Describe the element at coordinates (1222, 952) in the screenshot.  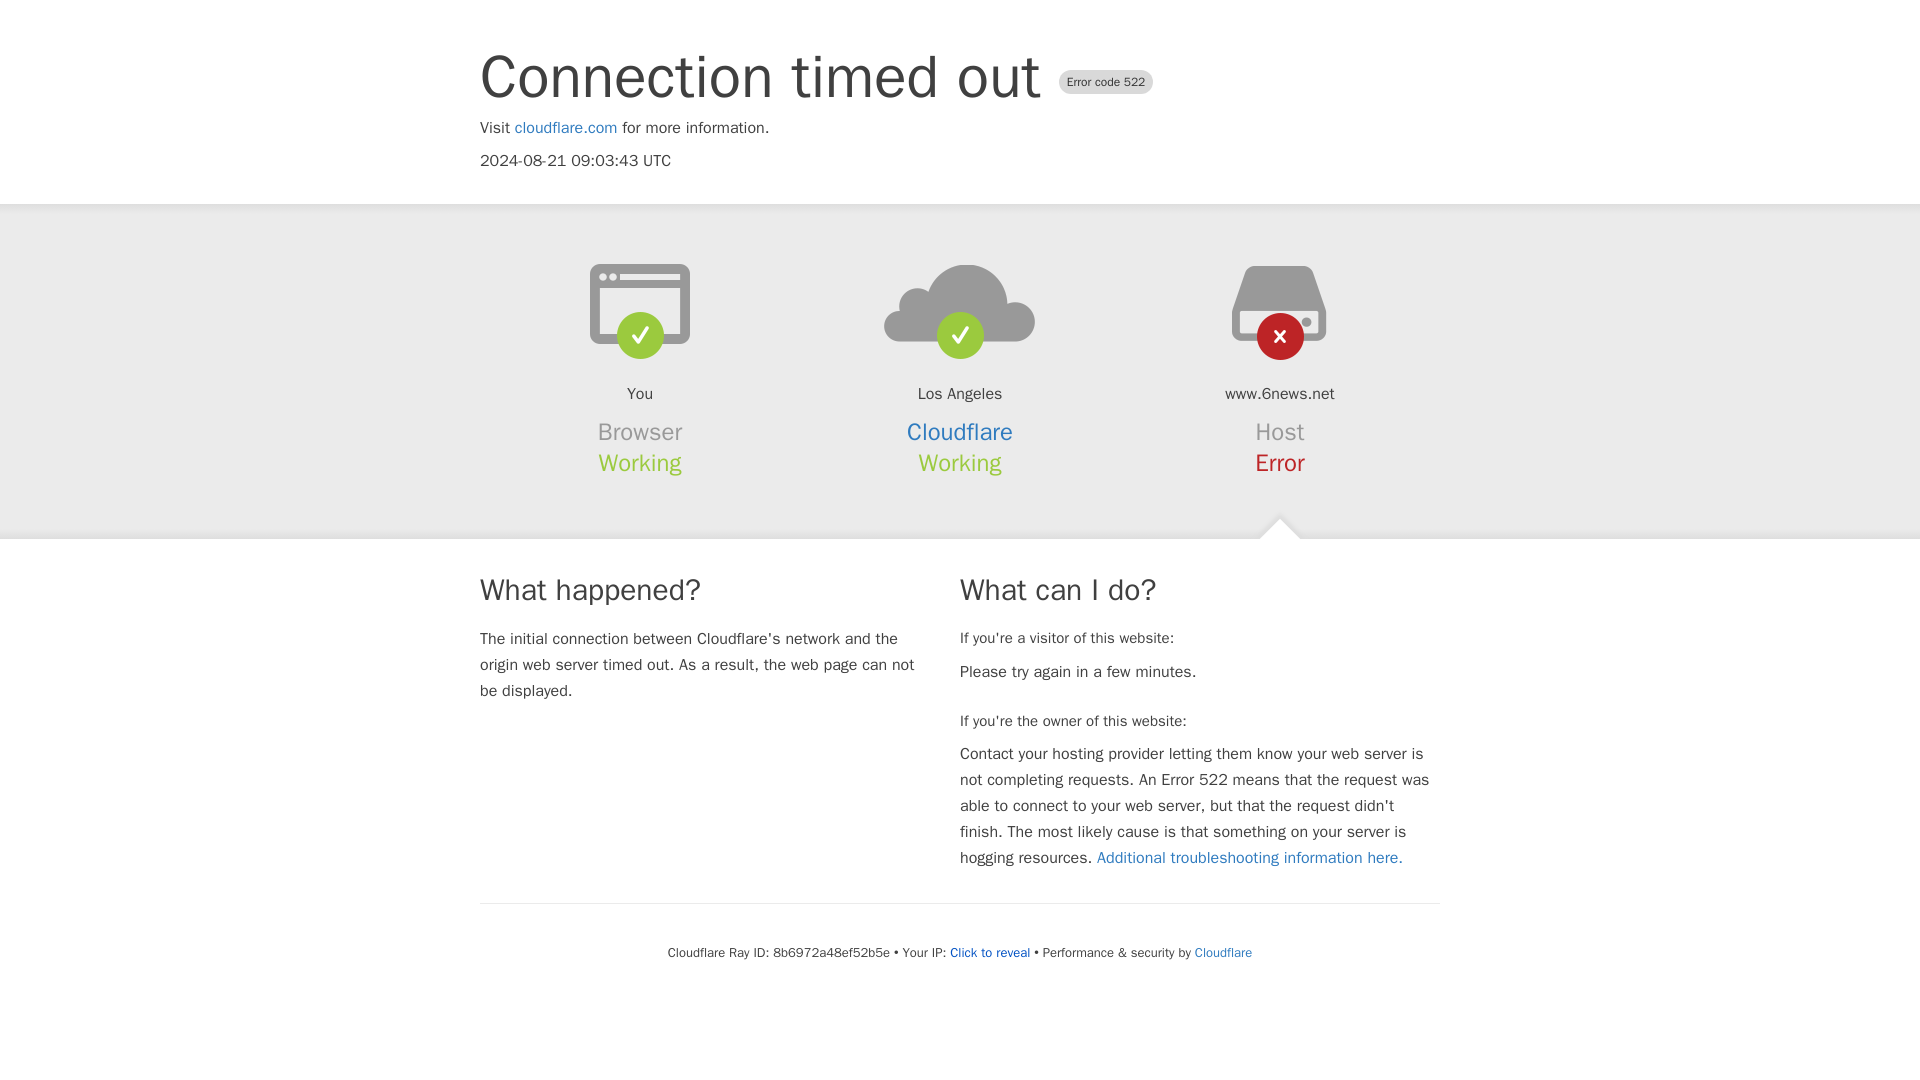
I see `Cloudflare` at that location.